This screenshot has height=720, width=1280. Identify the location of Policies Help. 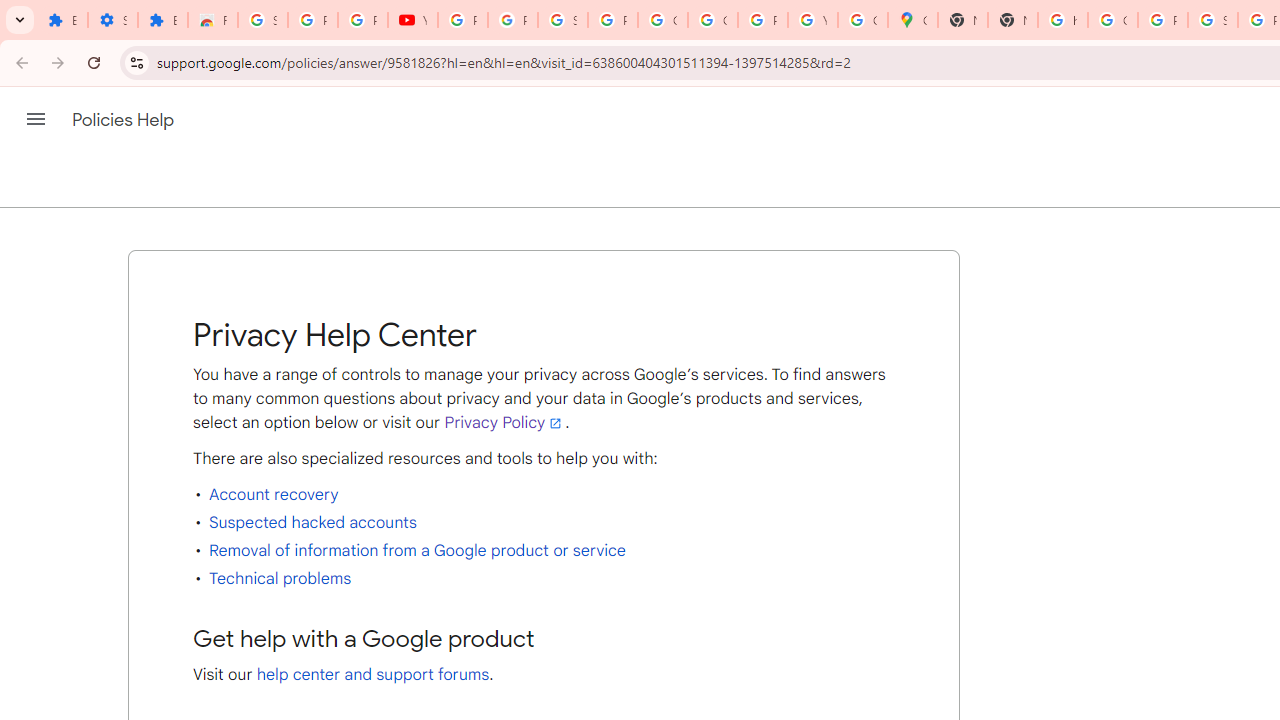
(124, 120).